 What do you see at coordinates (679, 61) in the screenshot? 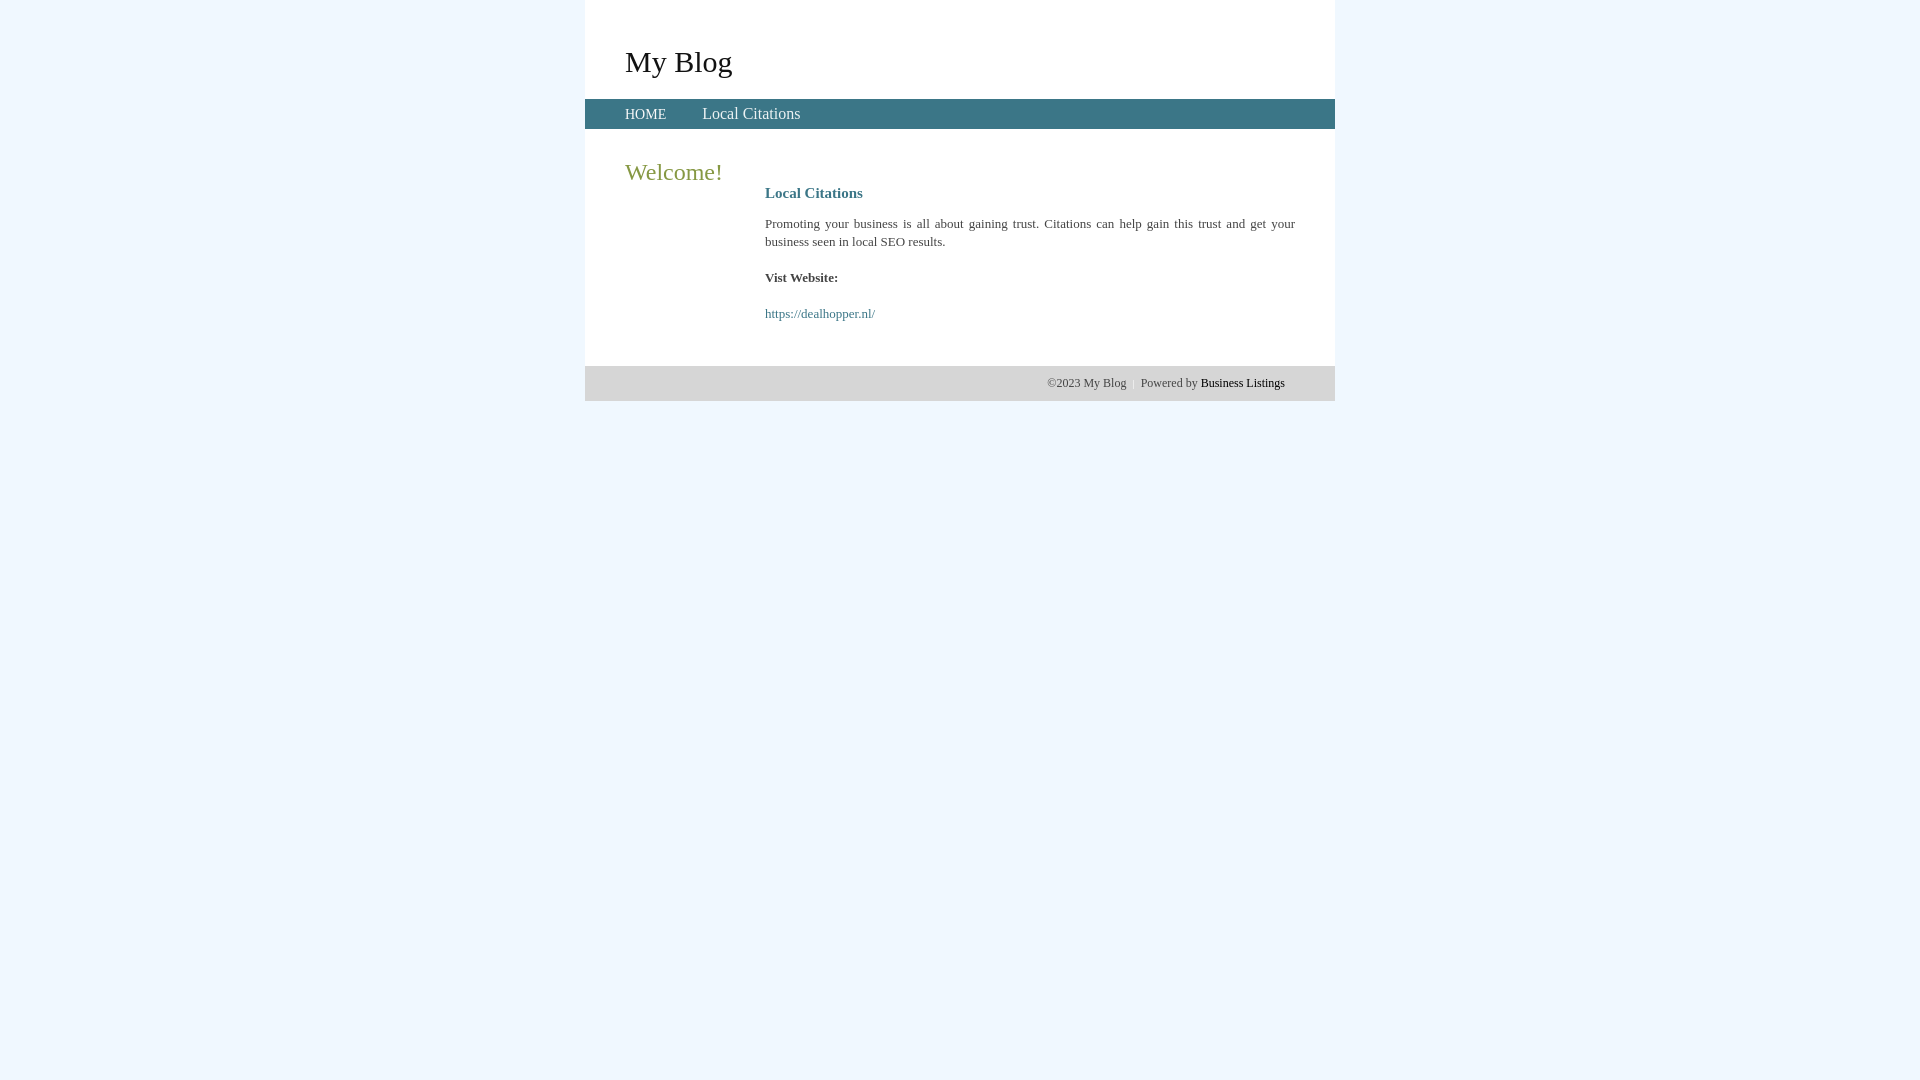
I see `My Blog` at bounding box center [679, 61].